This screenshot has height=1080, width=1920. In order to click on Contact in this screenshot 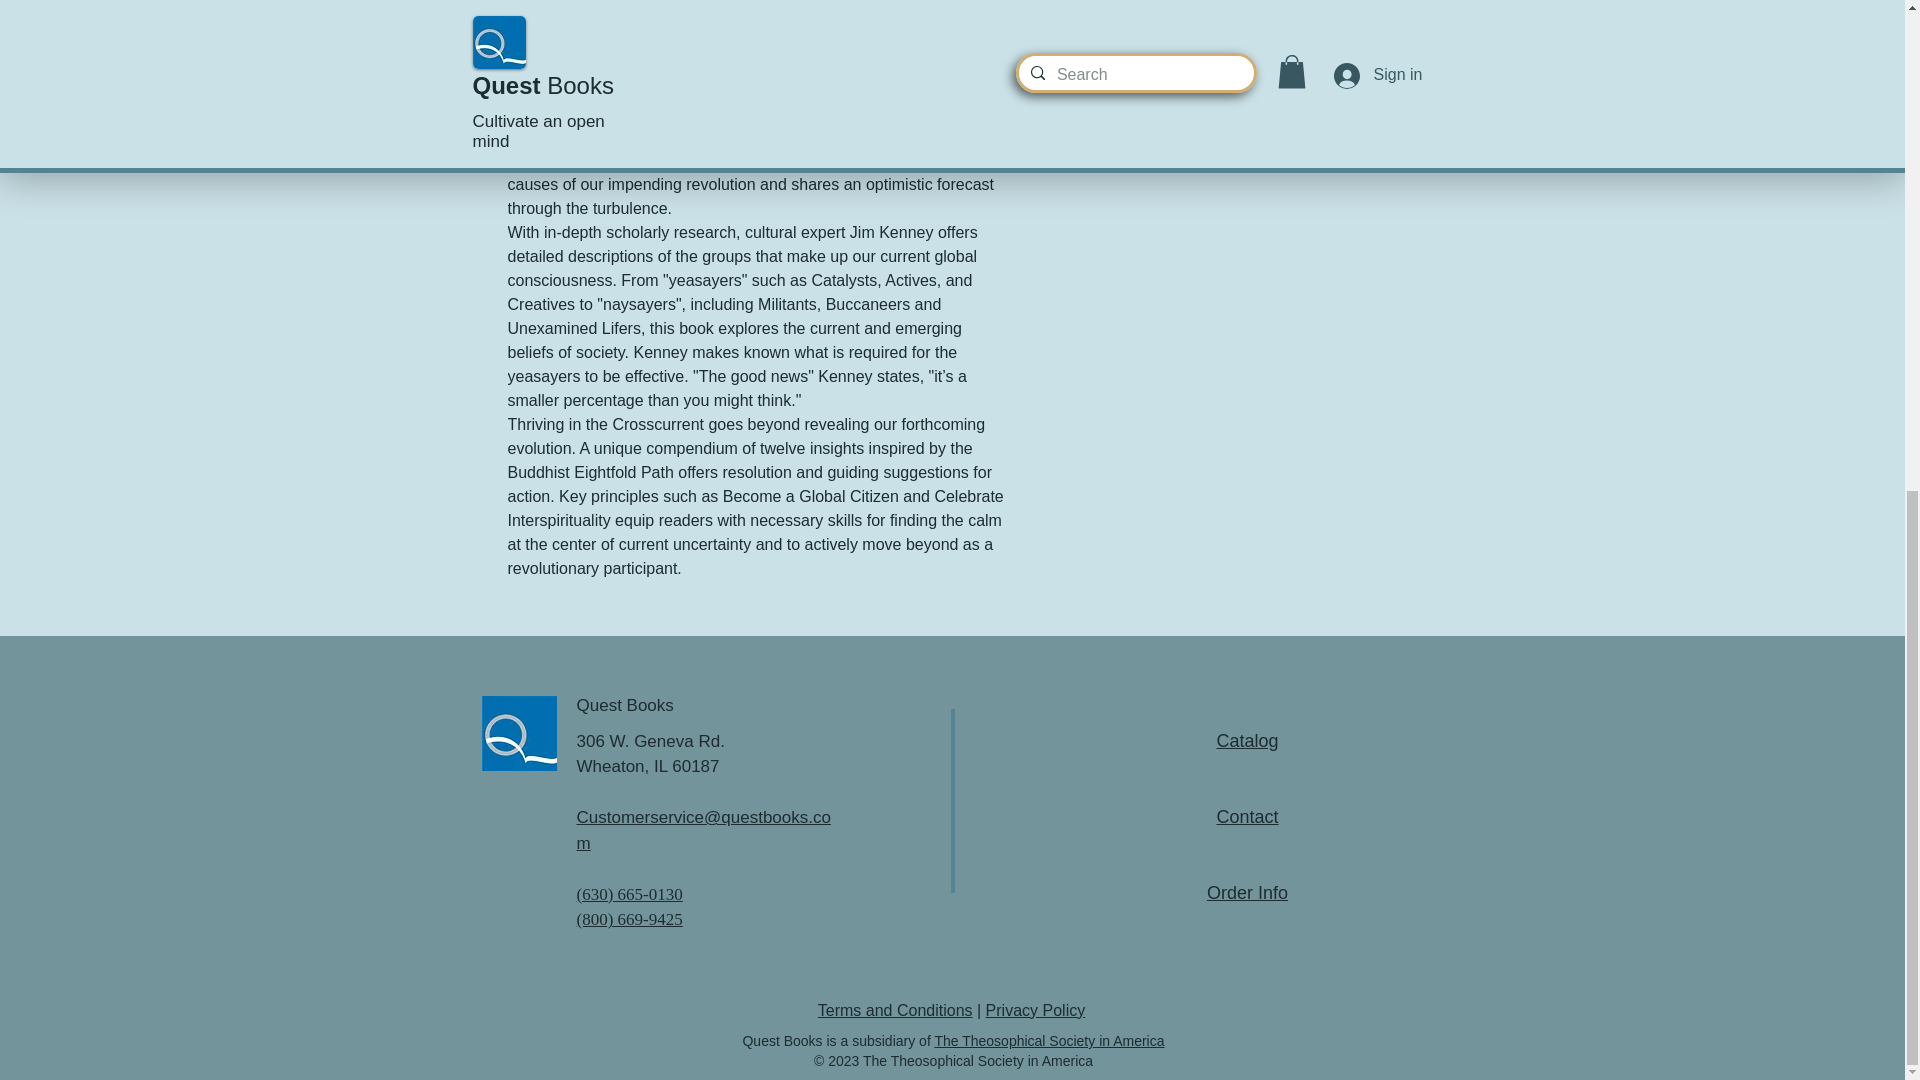, I will do `click(1246, 816)`.